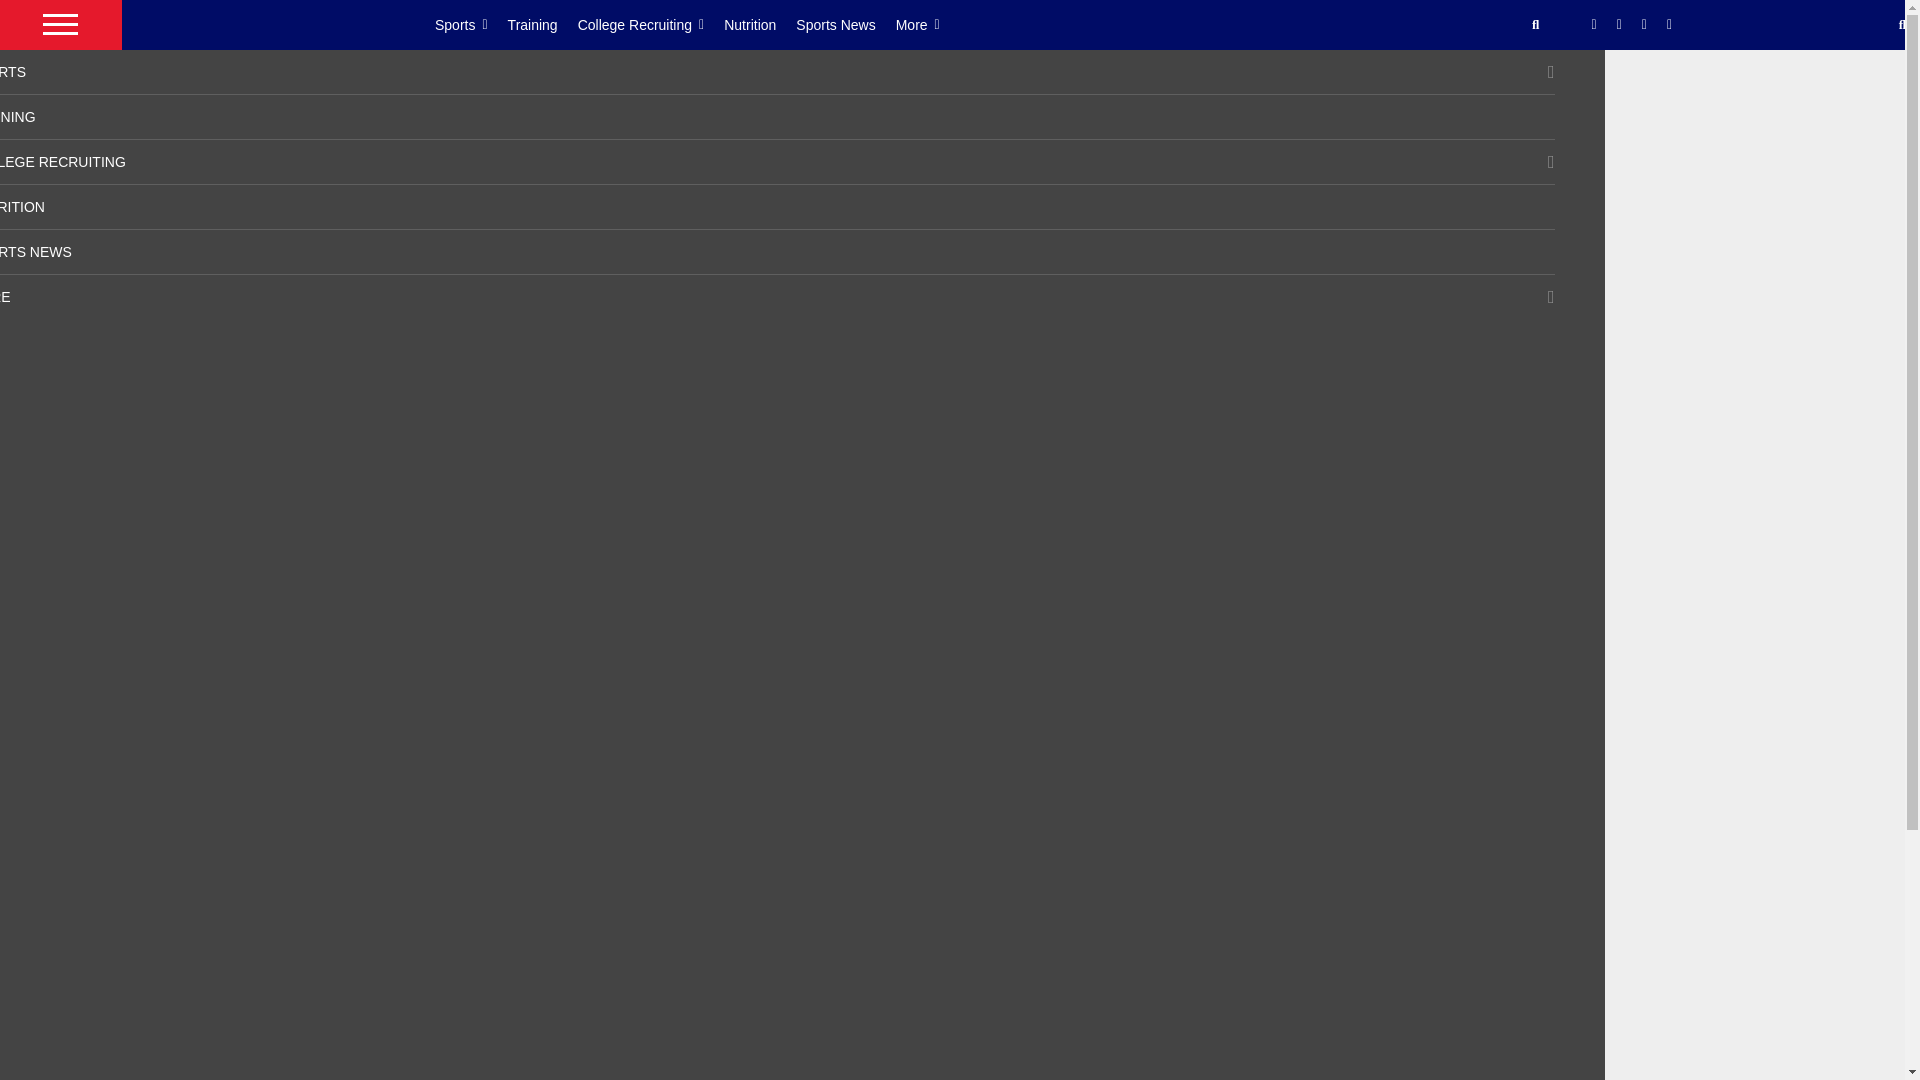 This screenshot has height=1080, width=1920. Describe the element at coordinates (22, 206) in the screenshot. I see `NUTRITION` at that location.